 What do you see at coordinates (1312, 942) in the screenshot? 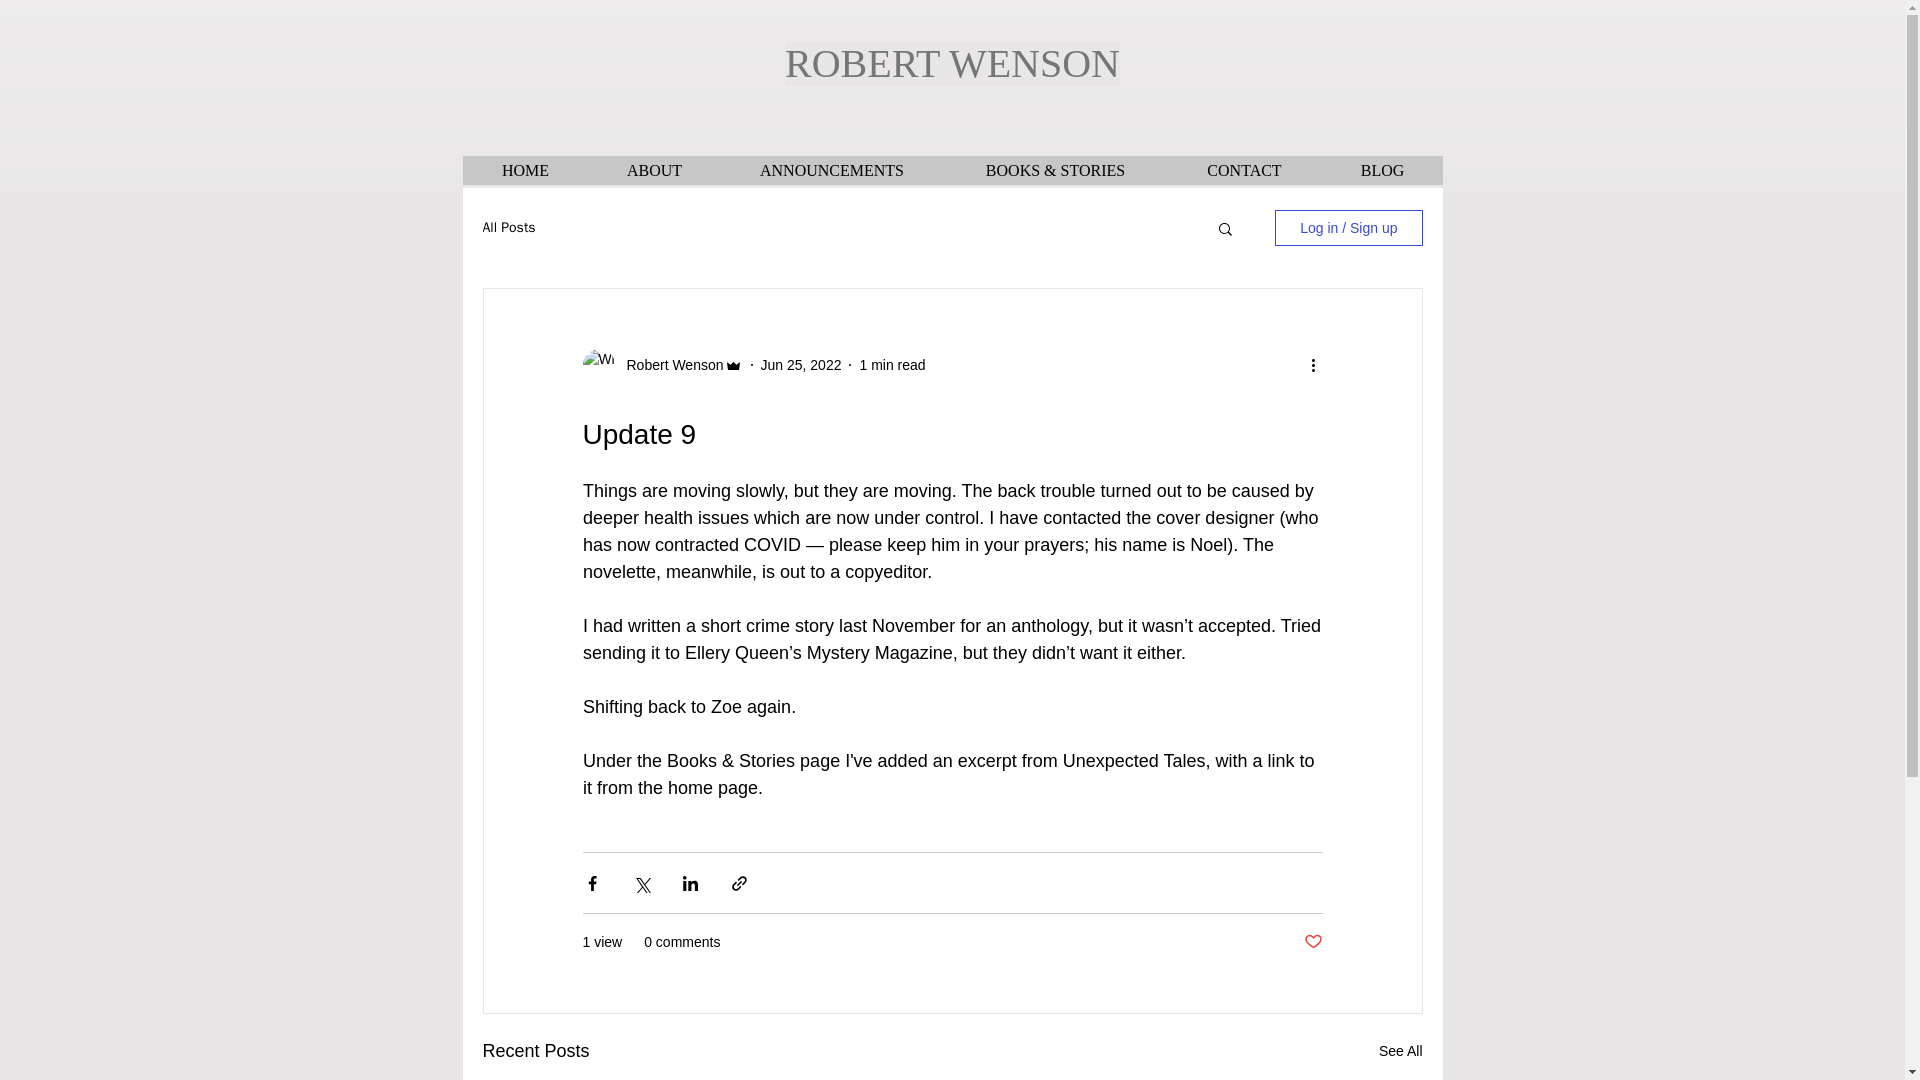
I see `Post not marked as liked` at bounding box center [1312, 942].